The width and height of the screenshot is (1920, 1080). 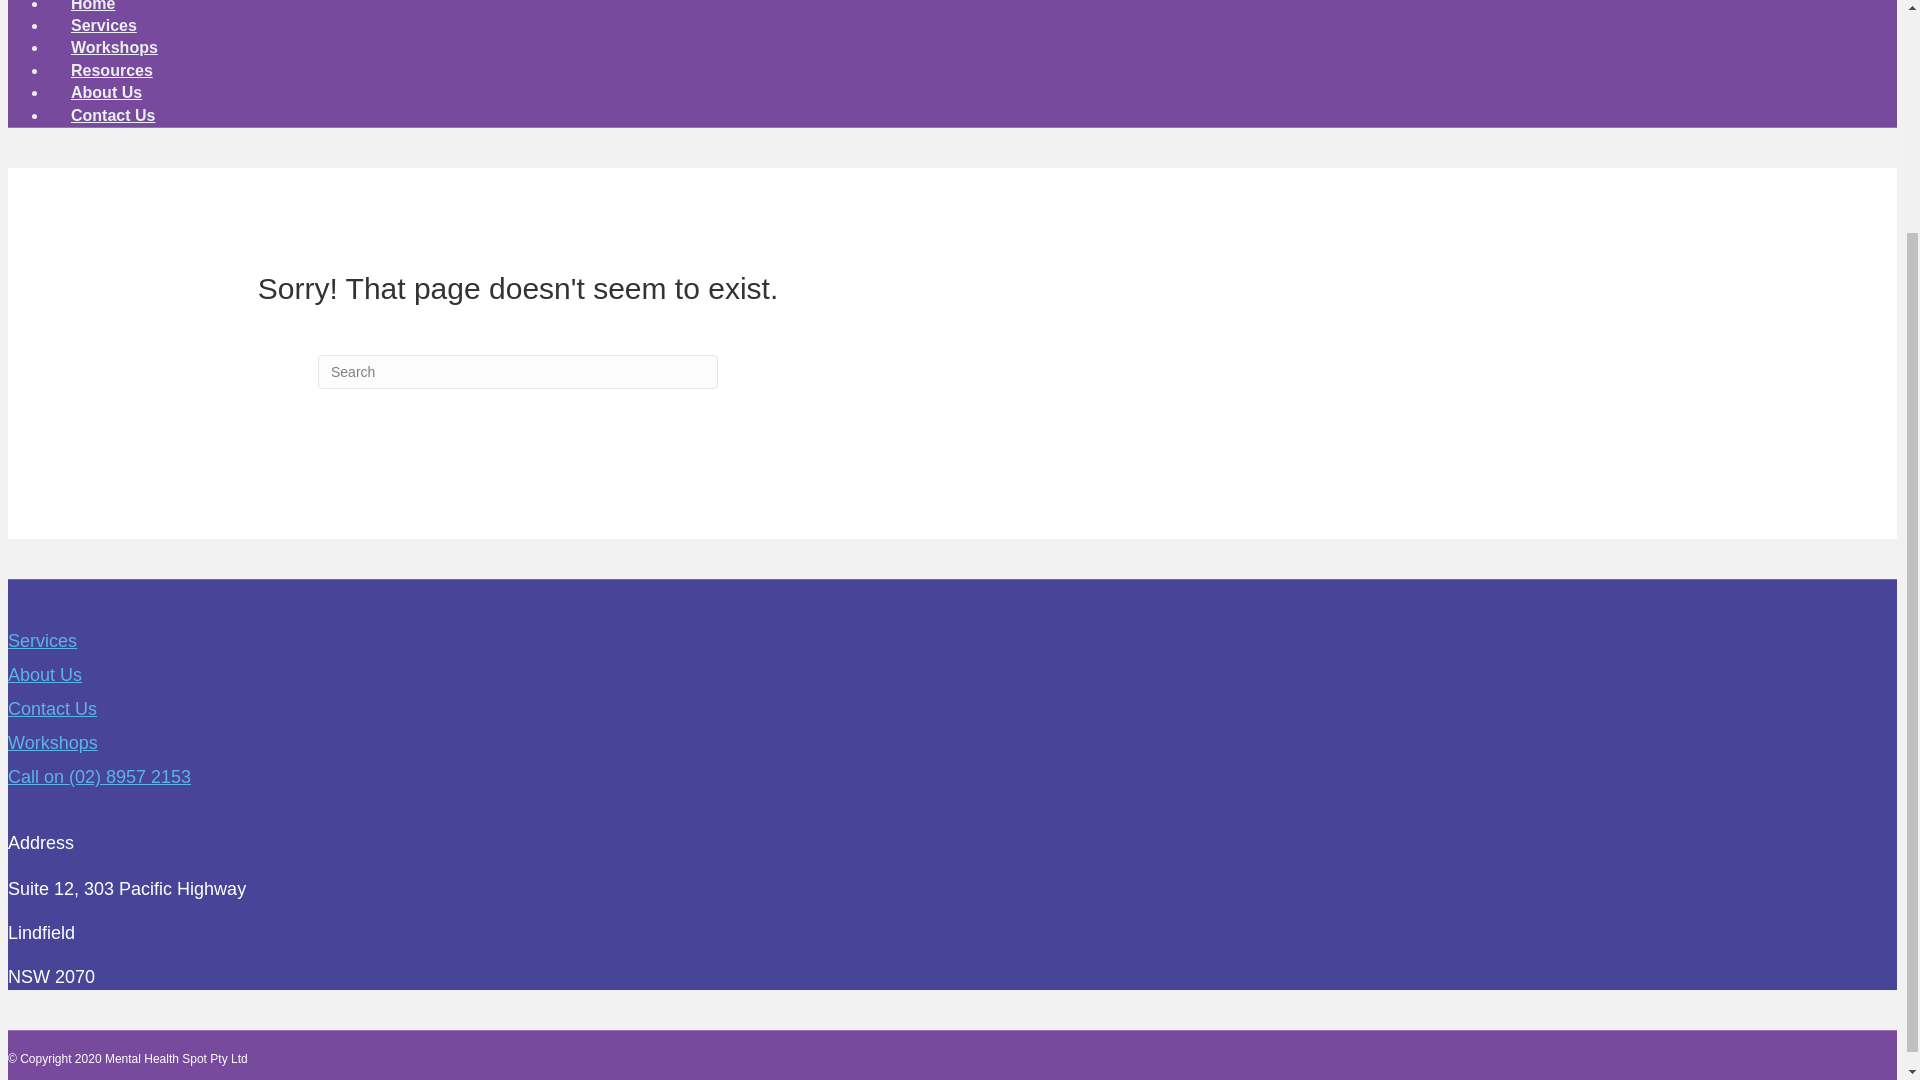 What do you see at coordinates (112, 70) in the screenshot?
I see `Resources` at bounding box center [112, 70].